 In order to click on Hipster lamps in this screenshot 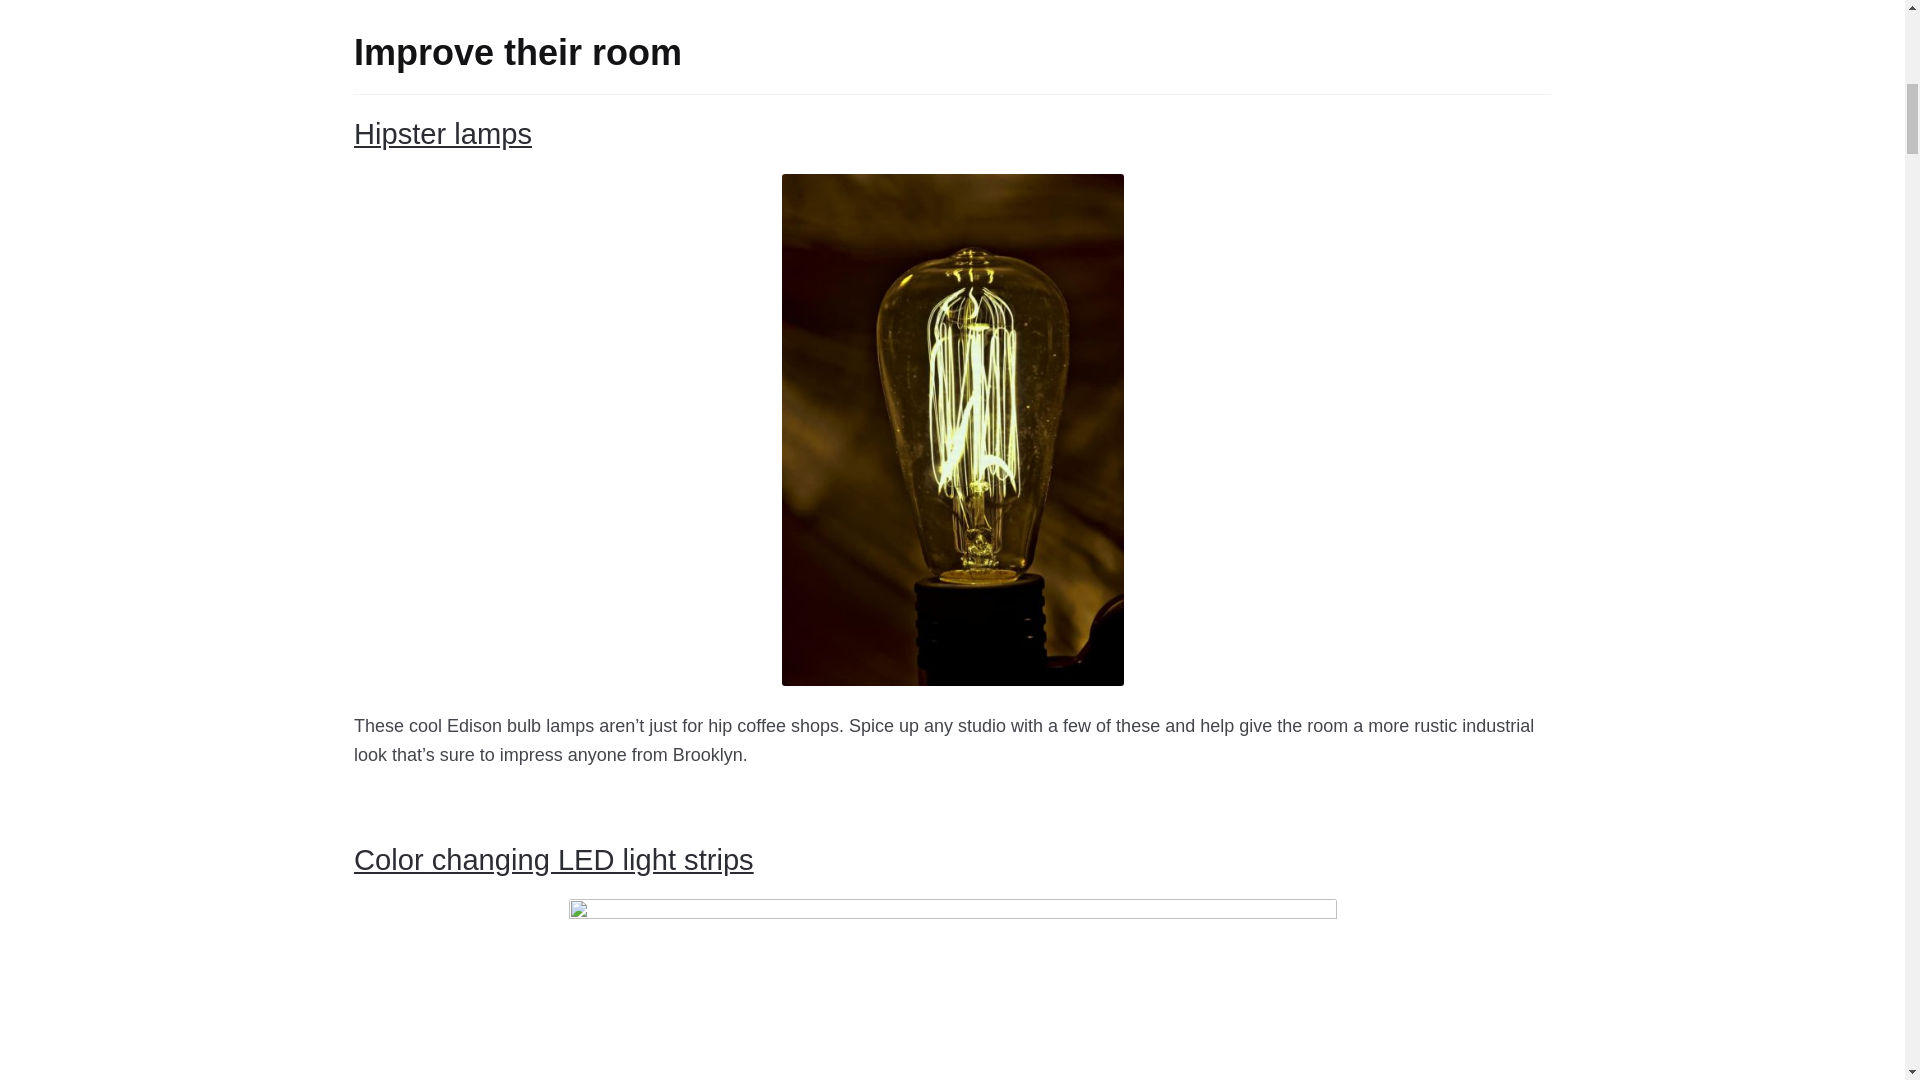, I will do `click(442, 134)`.